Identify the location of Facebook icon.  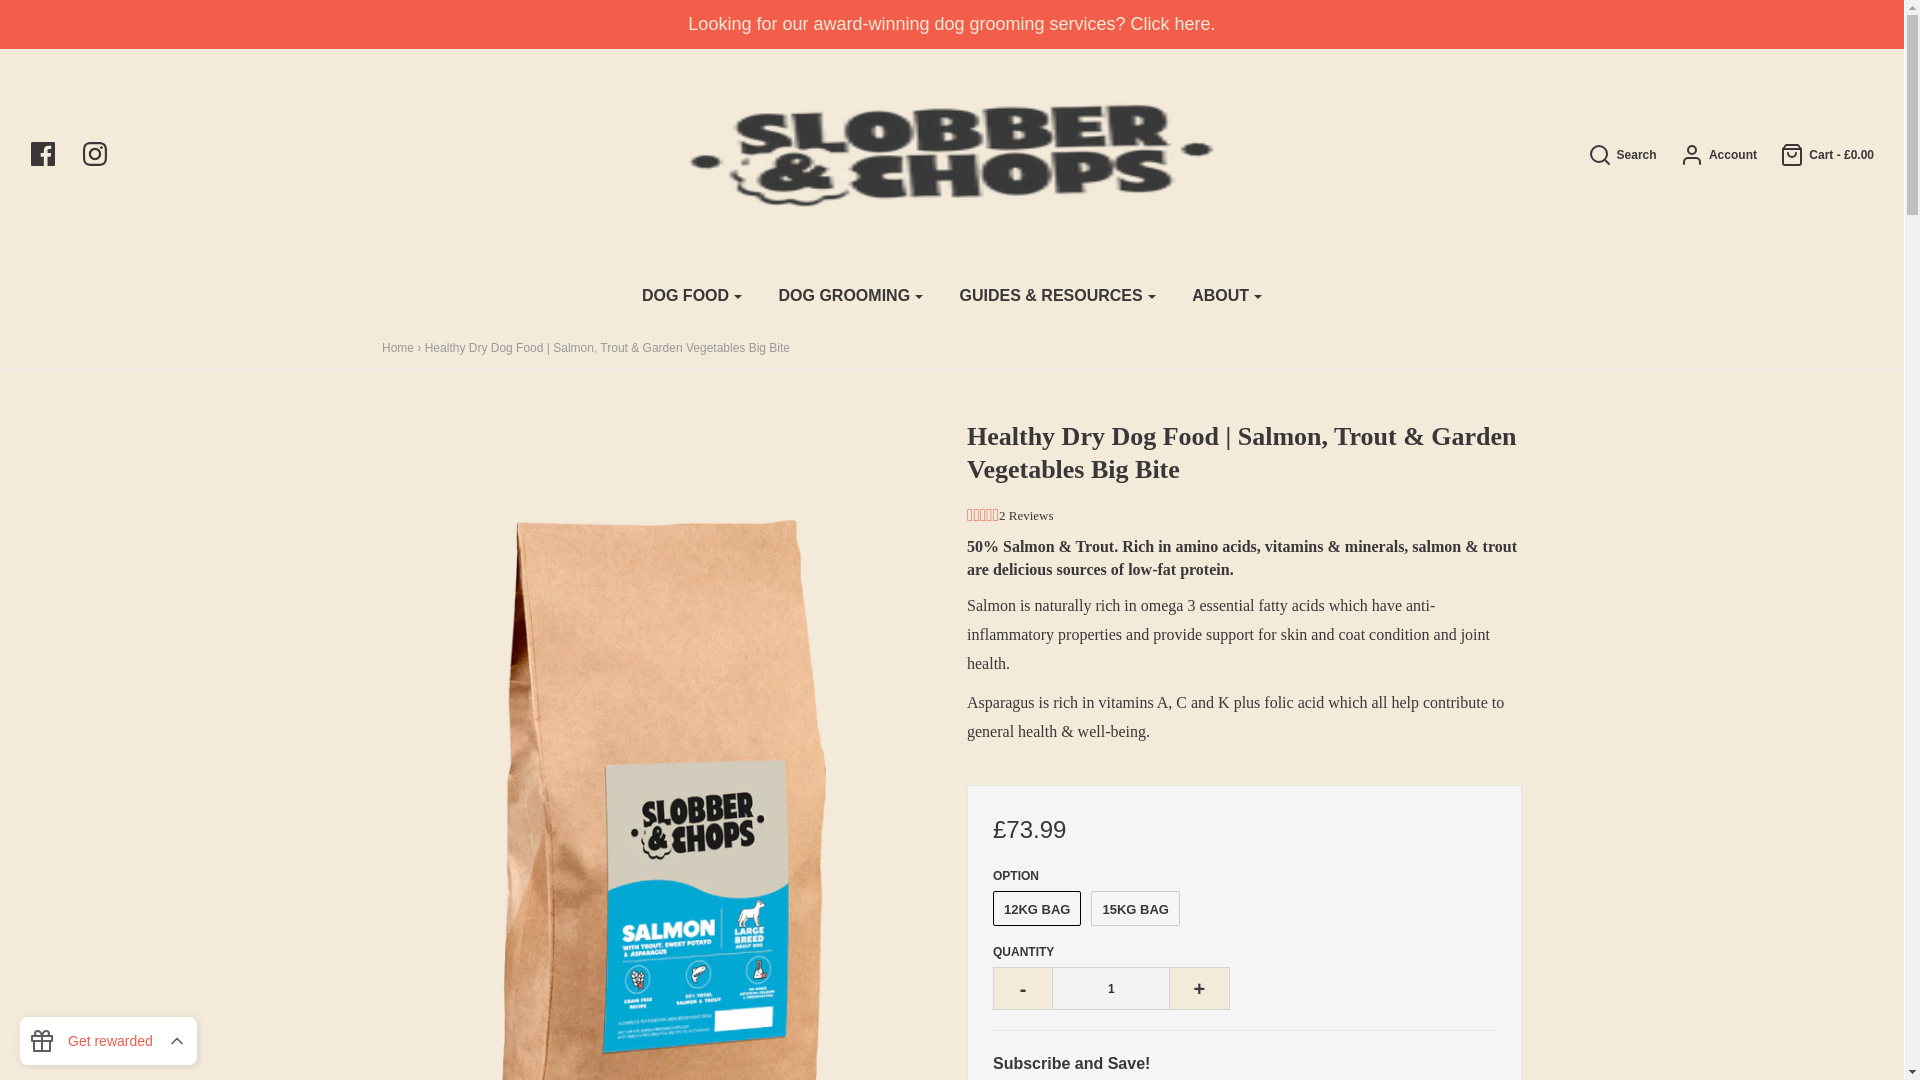
(52, 154).